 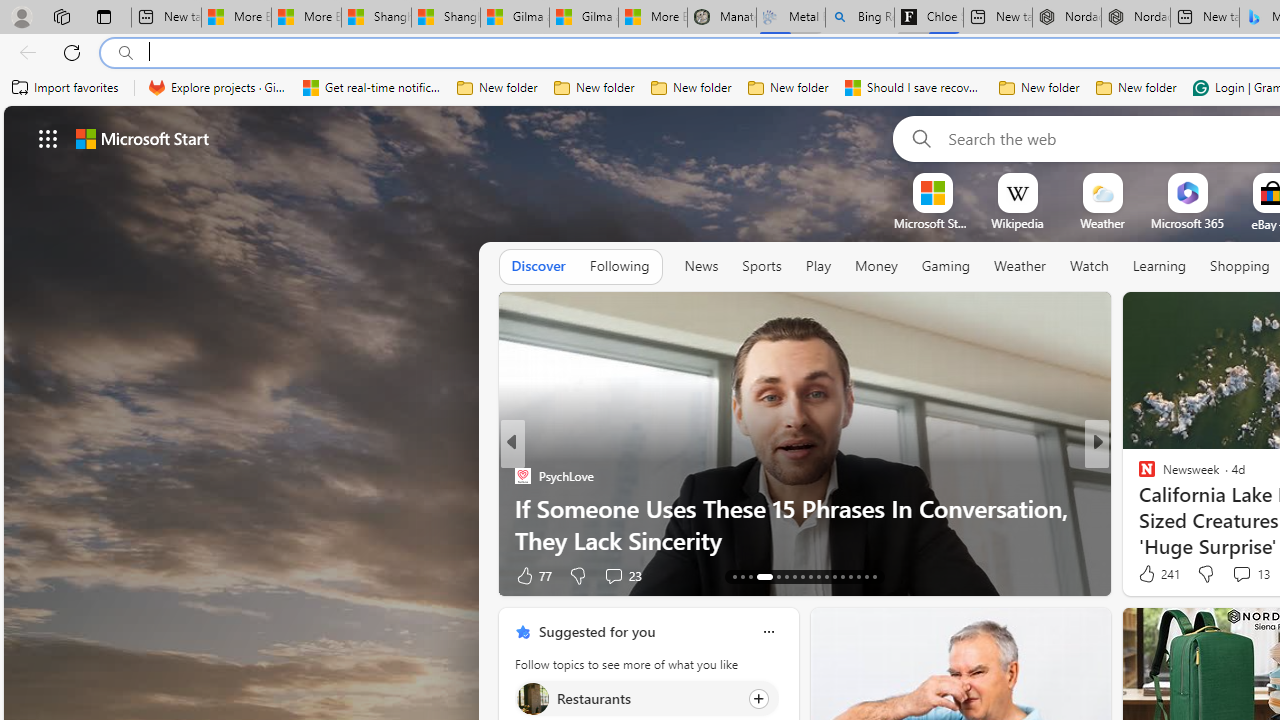 What do you see at coordinates (914, 88) in the screenshot?
I see `Should I save recovered Word documents? - Microsoft Support` at bounding box center [914, 88].